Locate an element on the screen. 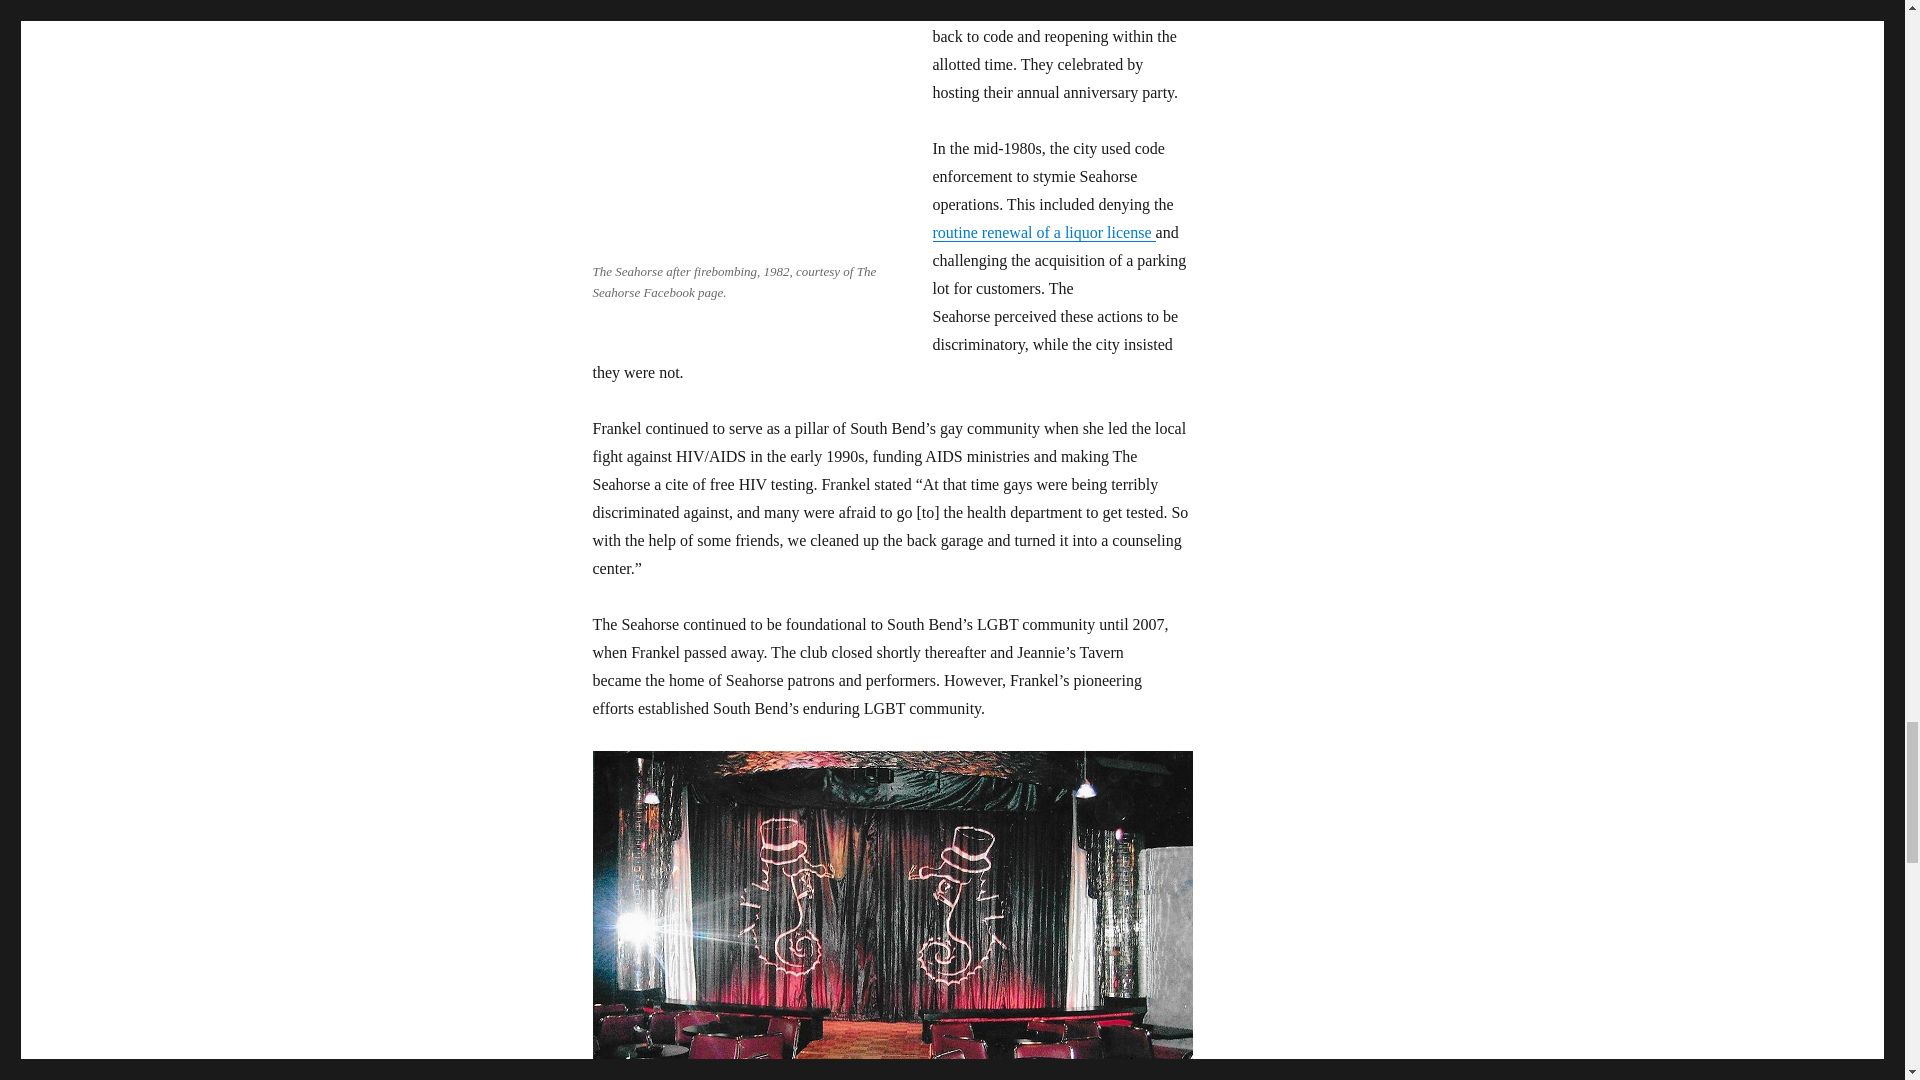  routine renewal of a liquor license is located at coordinates (1043, 232).